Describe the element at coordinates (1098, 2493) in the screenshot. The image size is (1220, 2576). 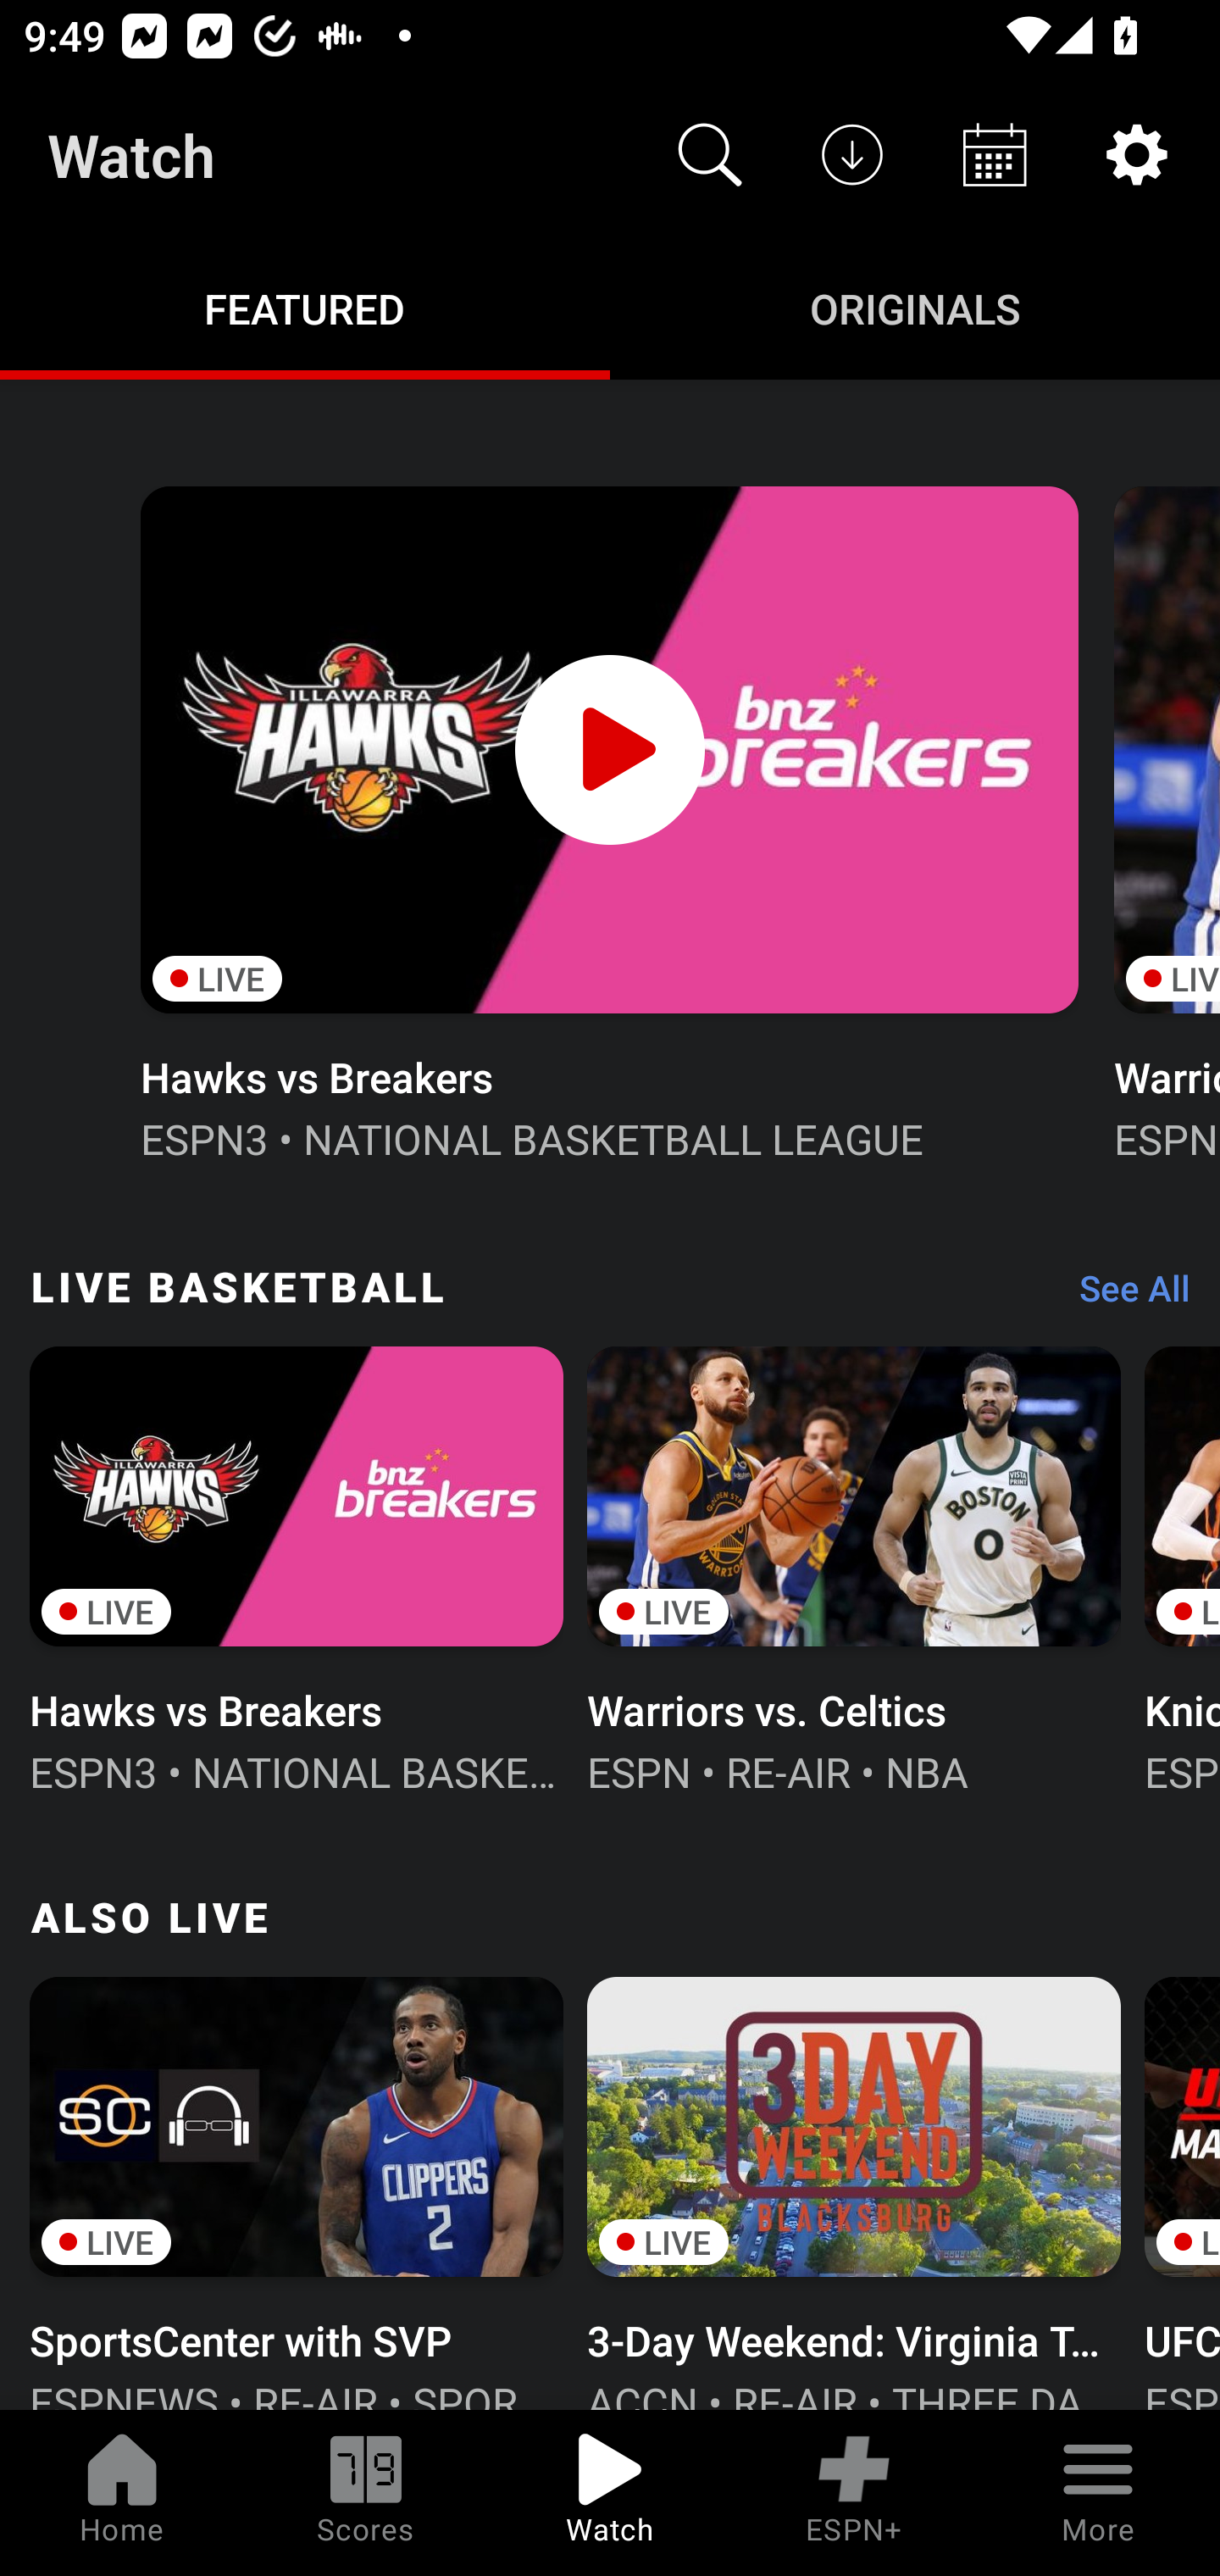
I see `More` at that location.